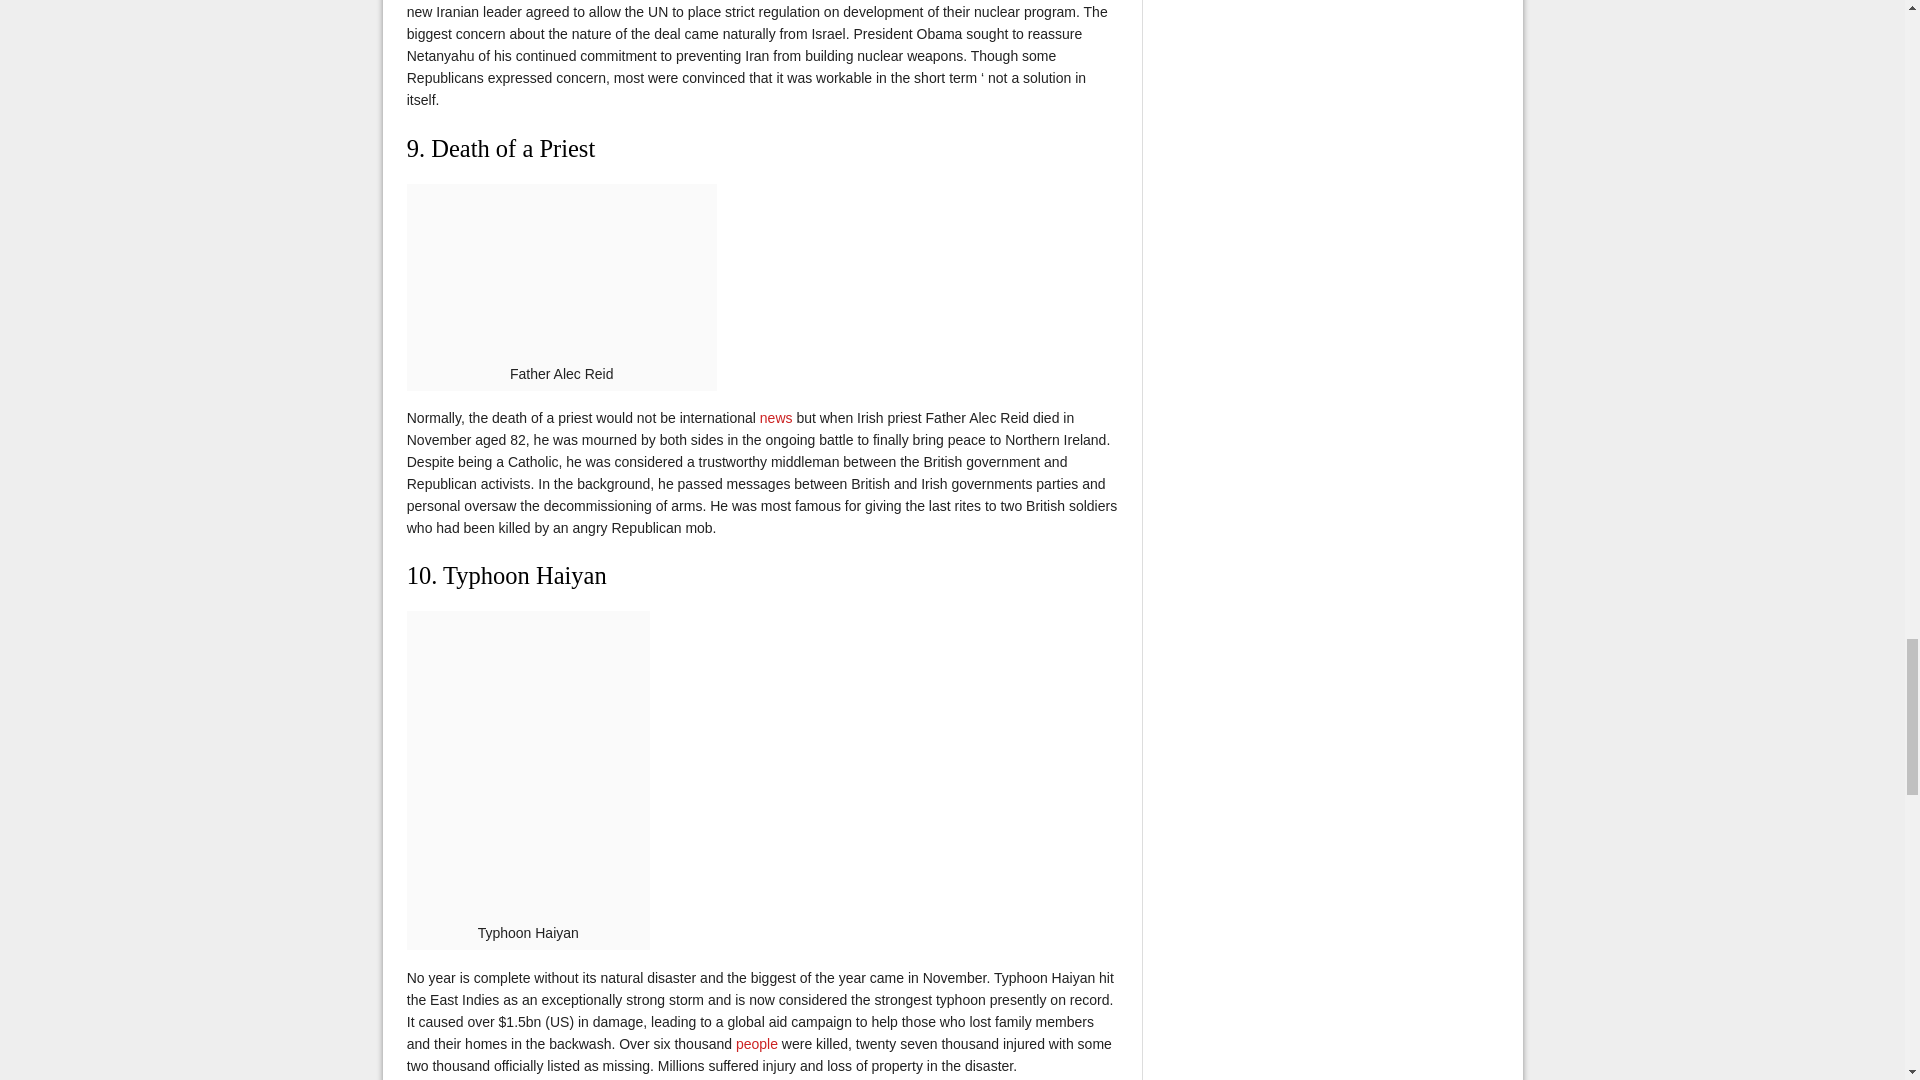 Image resolution: width=1920 pixels, height=1080 pixels. I want to click on FAMOUS IMPORTANT WORLD NEWS STORIES OF AUGUST 2013, so click(776, 418).